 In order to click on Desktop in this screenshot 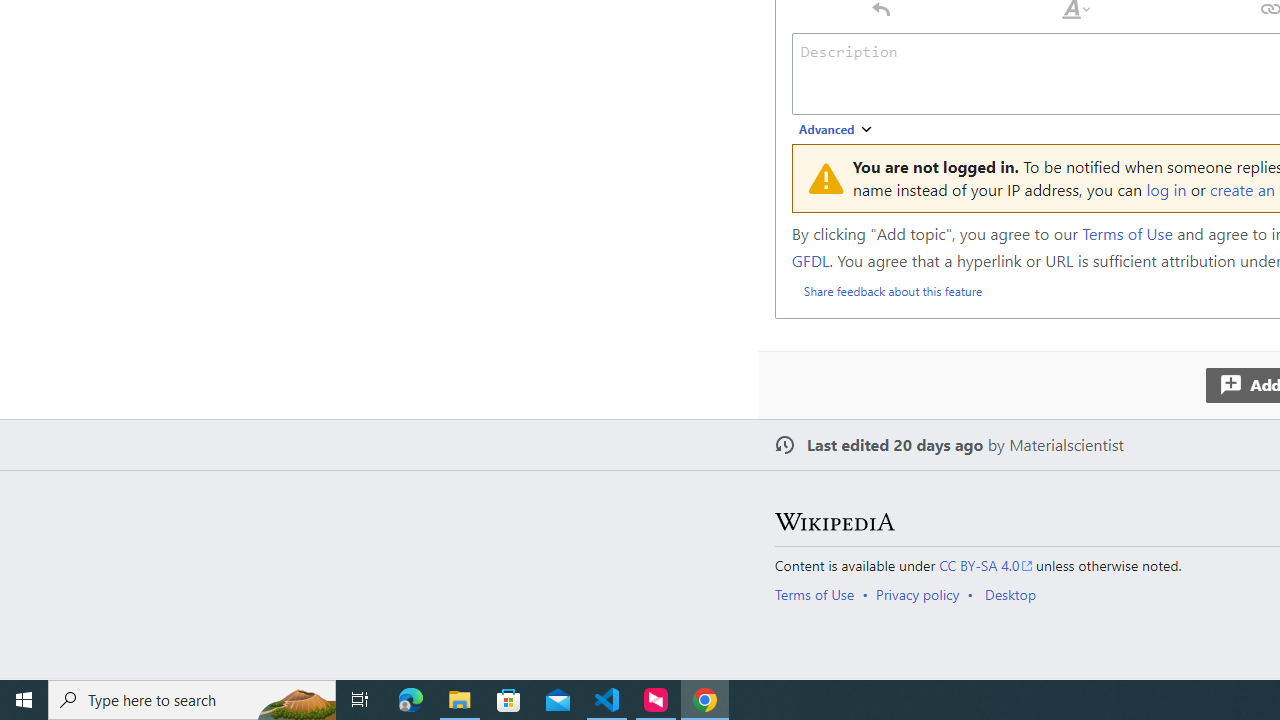, I will do `click(1010, 594)`.